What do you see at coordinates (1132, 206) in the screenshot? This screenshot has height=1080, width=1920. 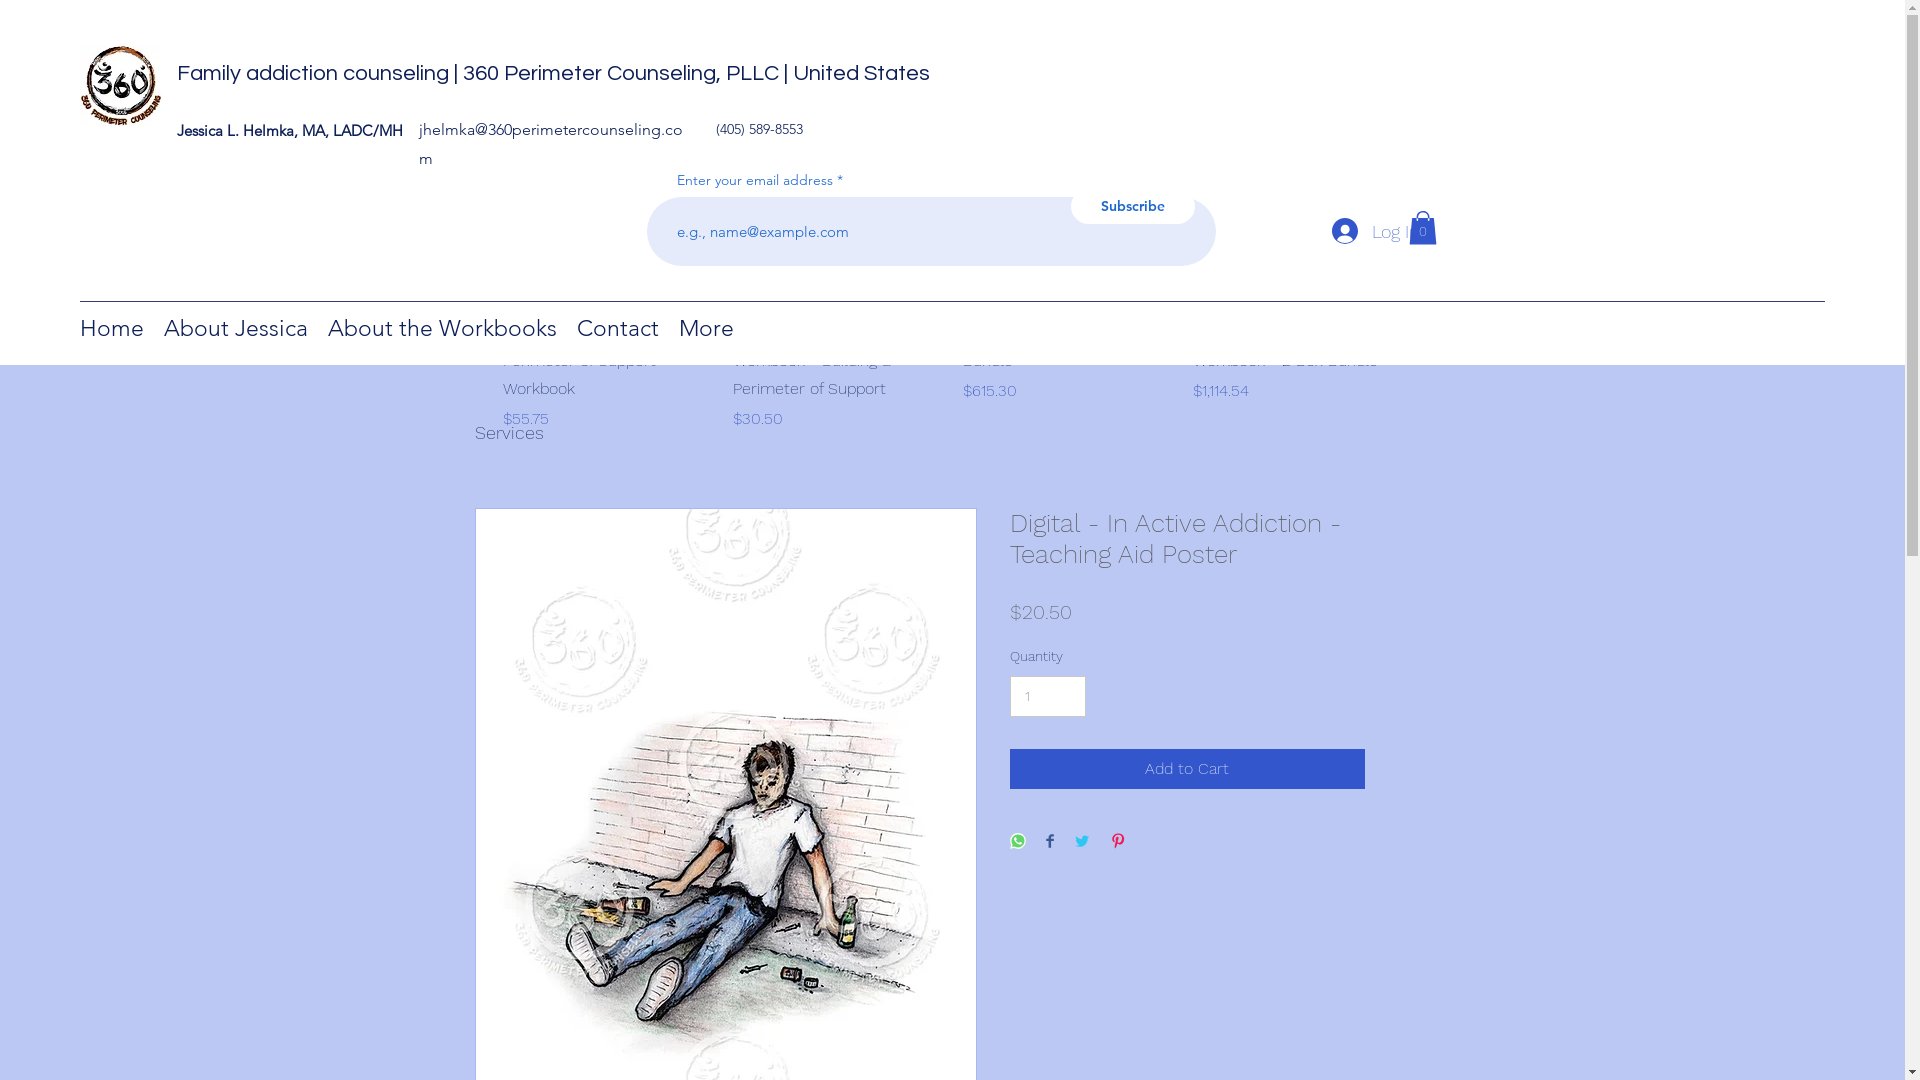 I see `Subscribe` at bounding box center [1132, 206].